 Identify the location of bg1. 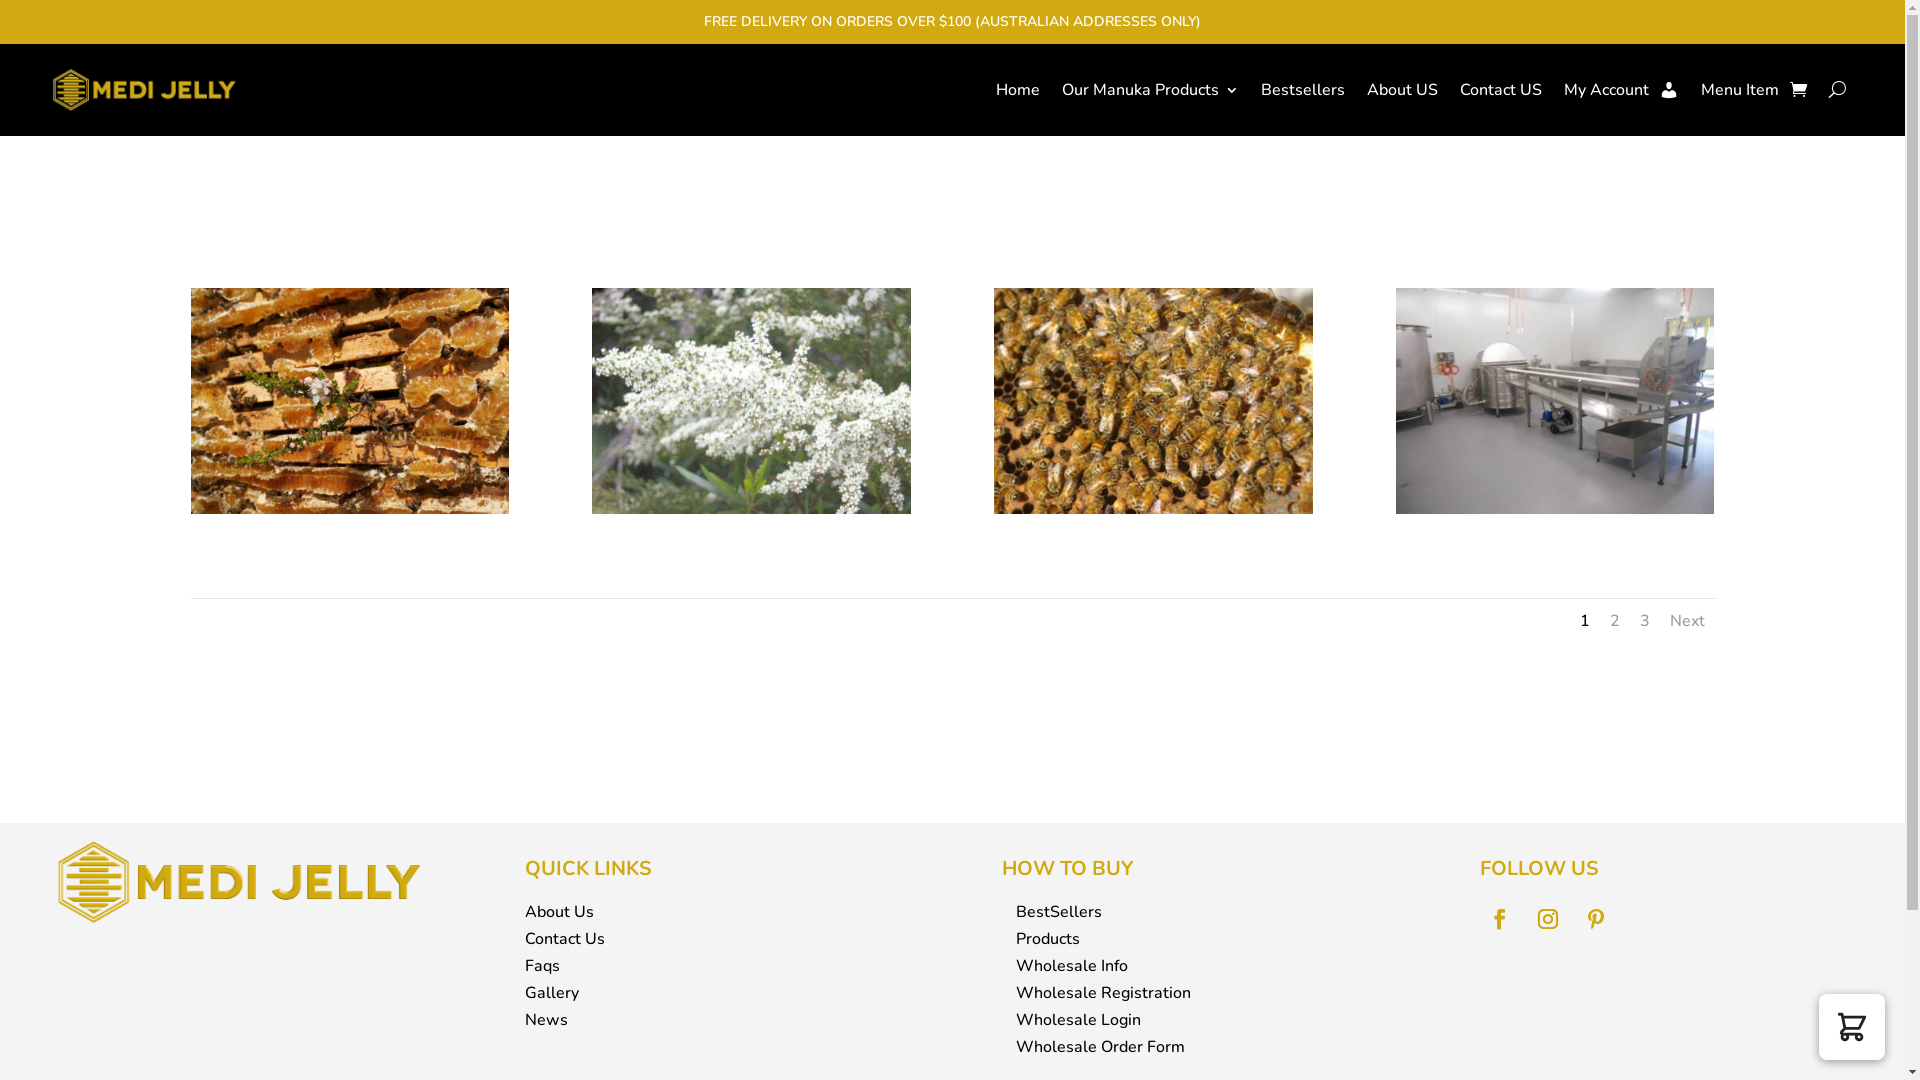
(349, 510).